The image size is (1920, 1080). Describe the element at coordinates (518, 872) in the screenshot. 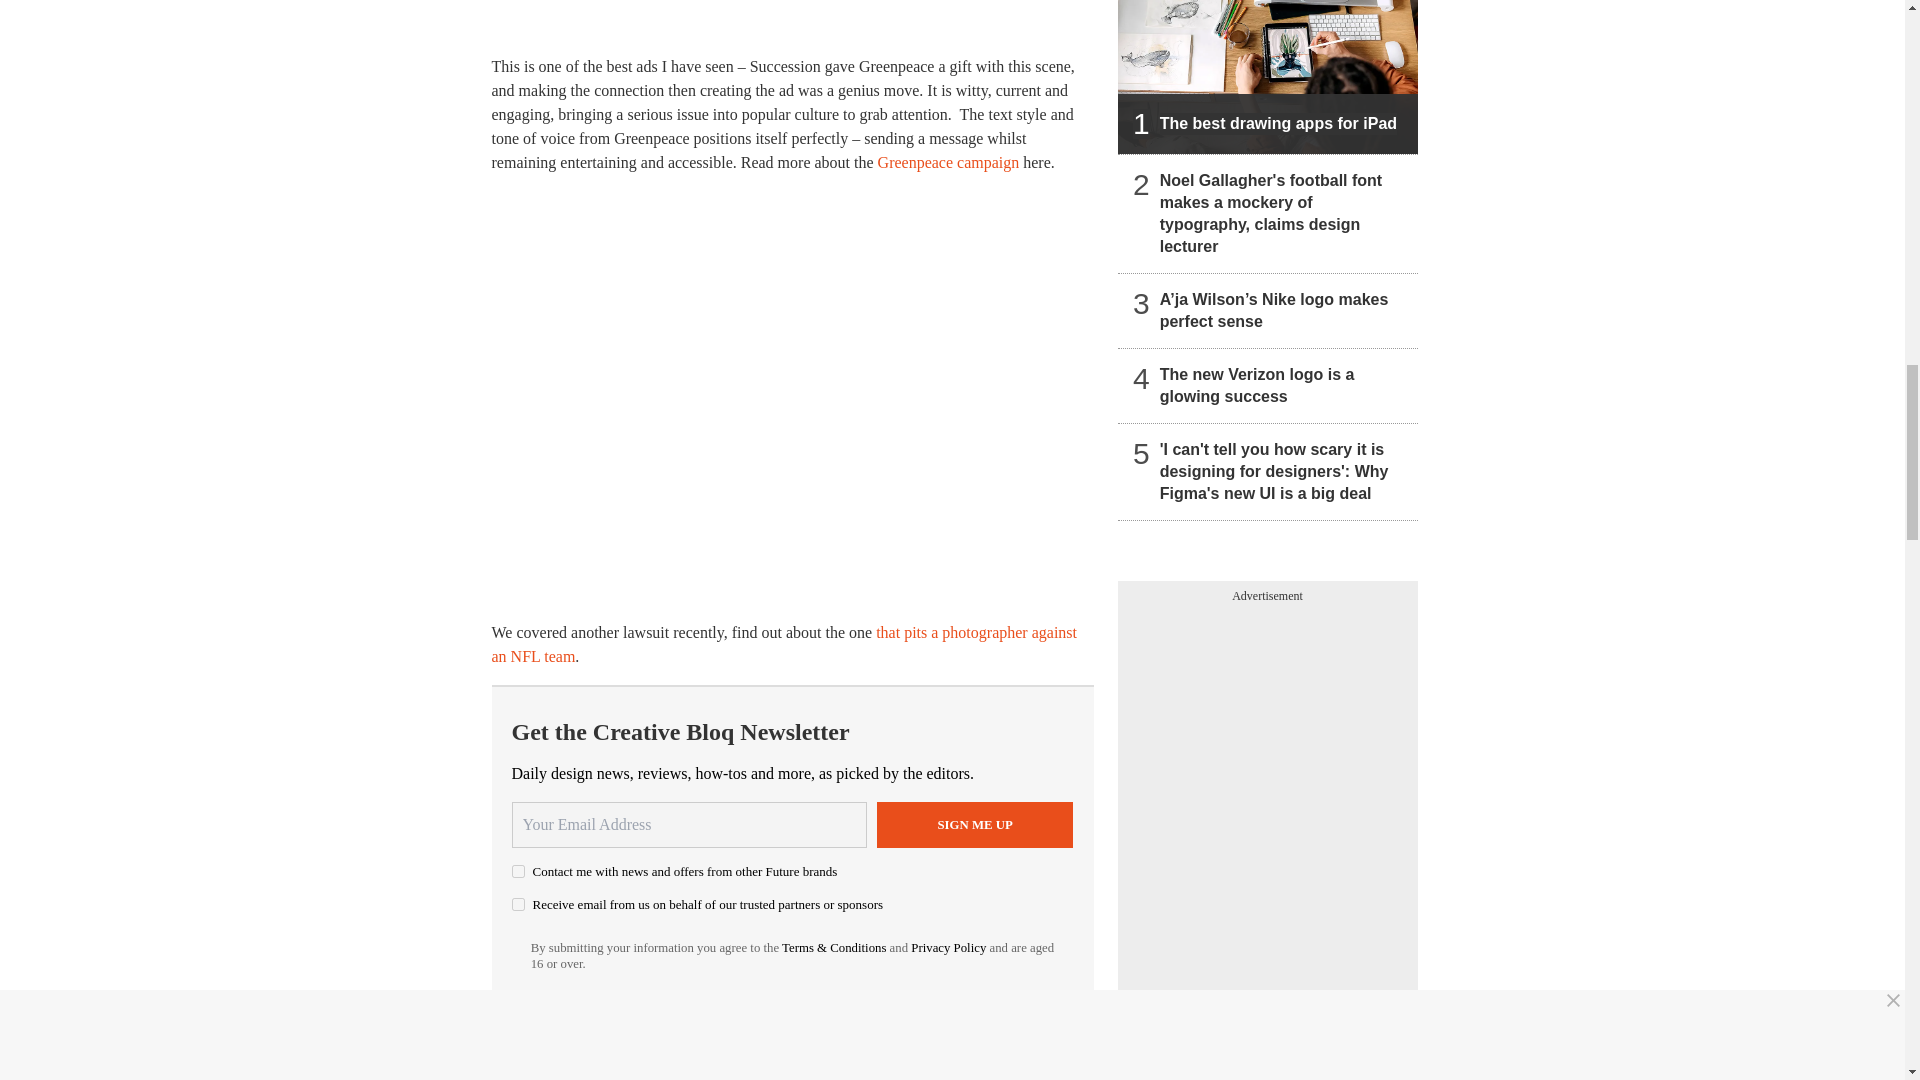

I see `on` at that location.